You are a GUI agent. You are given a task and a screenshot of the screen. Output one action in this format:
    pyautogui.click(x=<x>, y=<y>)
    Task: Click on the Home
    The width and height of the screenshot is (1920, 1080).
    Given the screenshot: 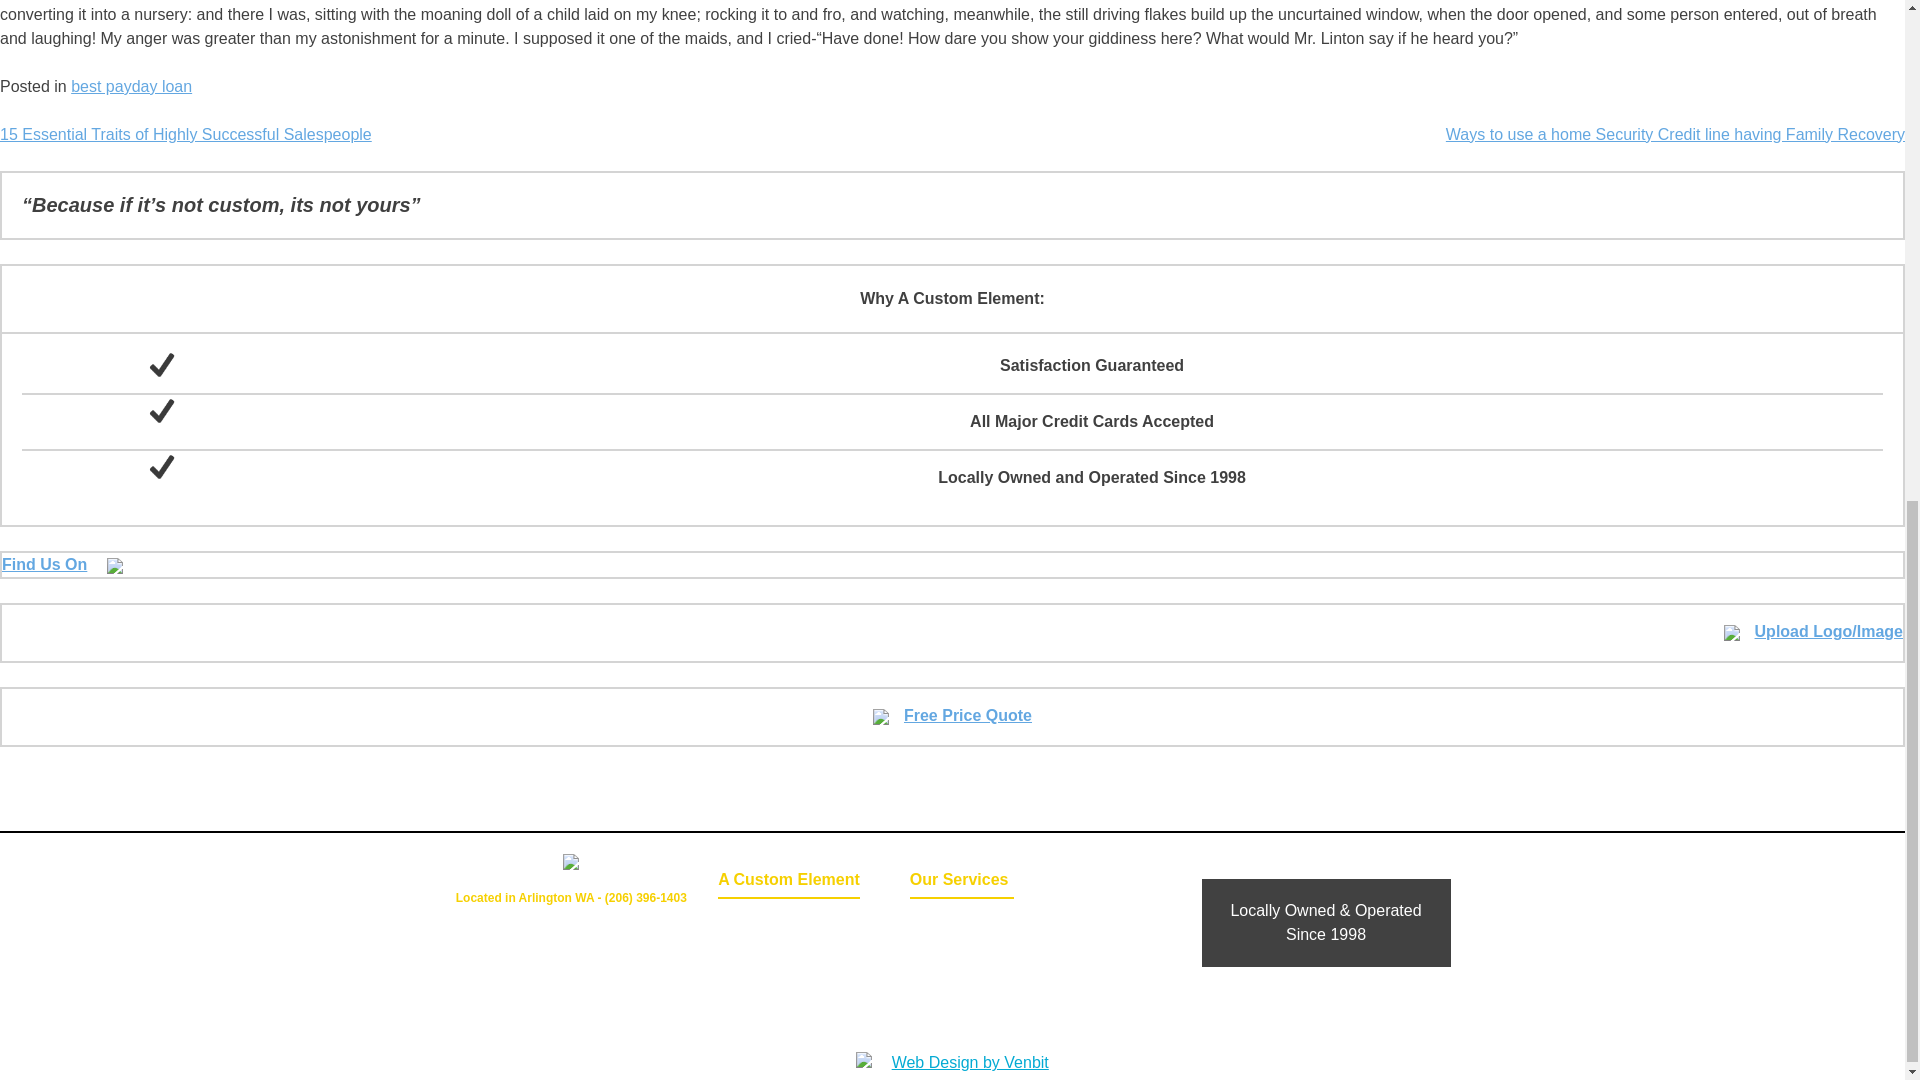 What is the action you would take?
    pyautogui.click(x=762, y=923)
    